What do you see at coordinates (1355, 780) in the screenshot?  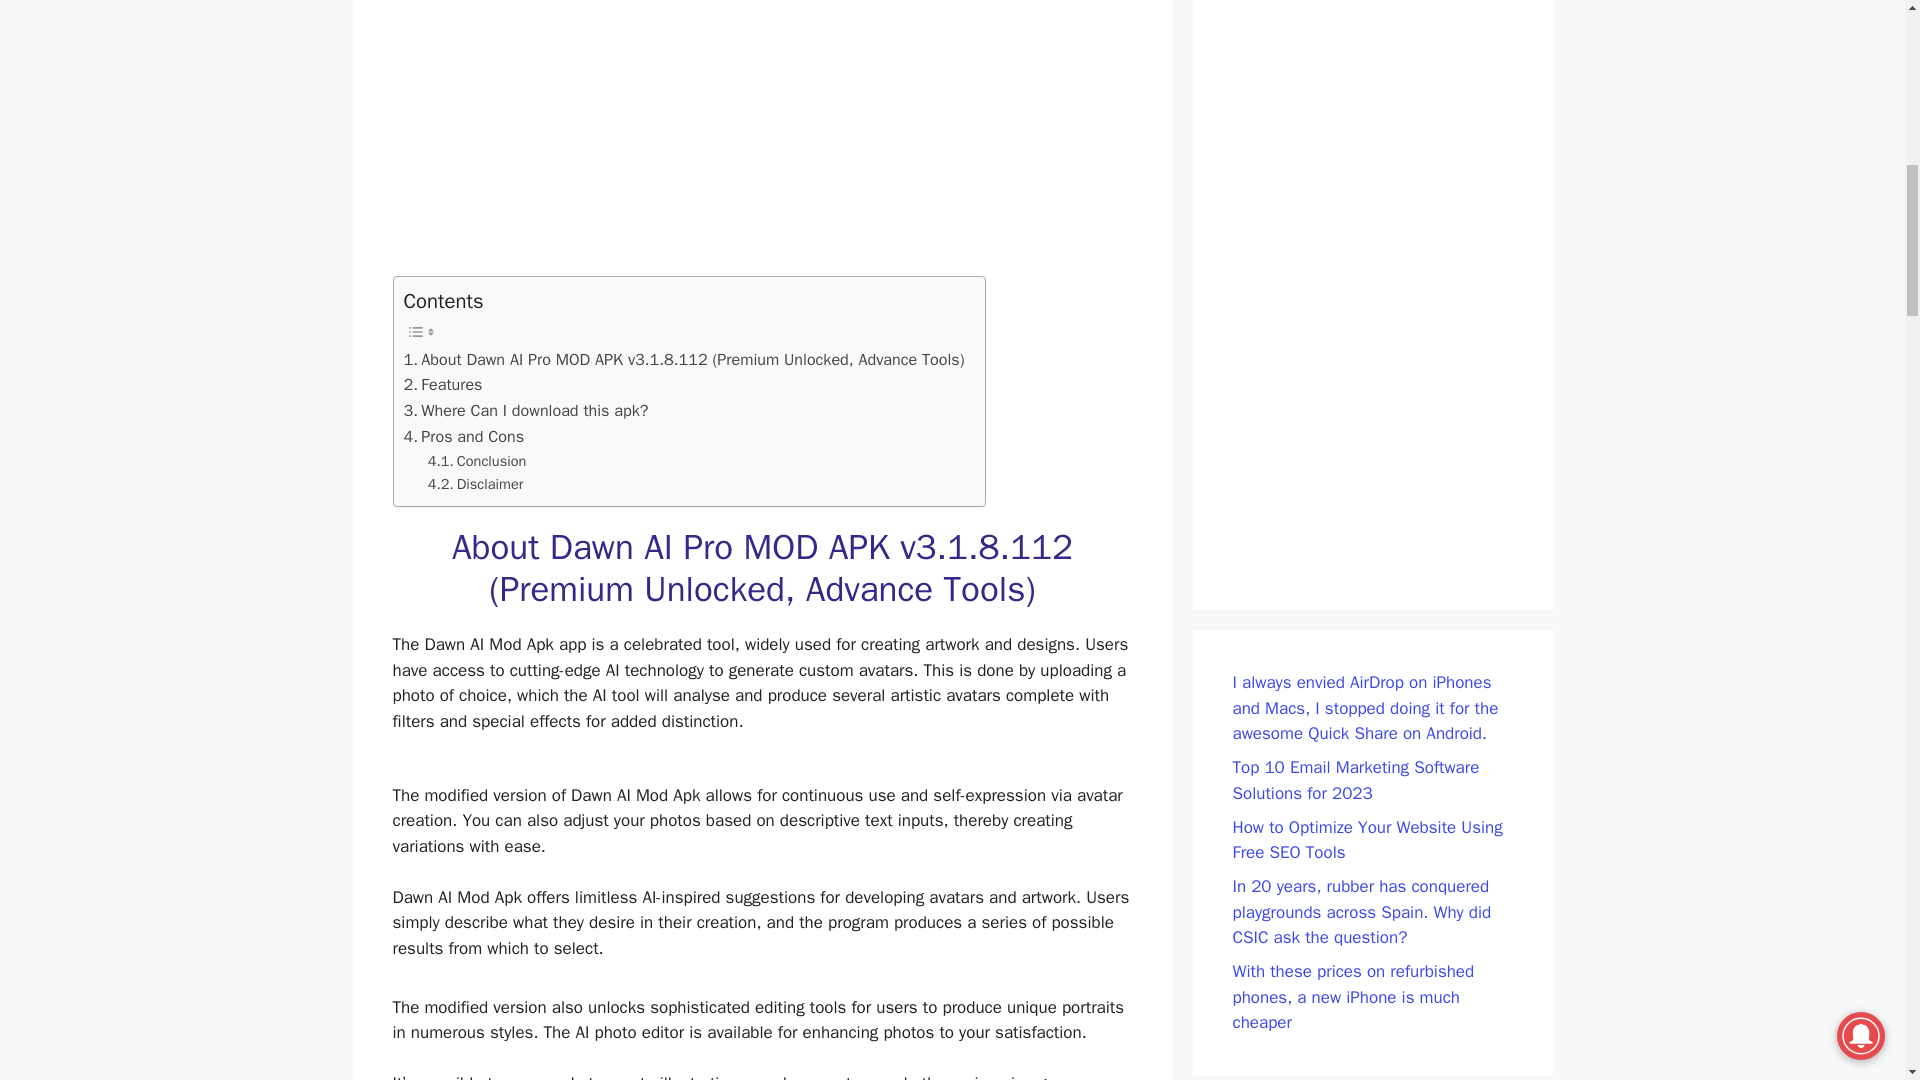 I see `Top 10 Email Marketing Software Solutions for 2023` at bounding box center [1355, 780].